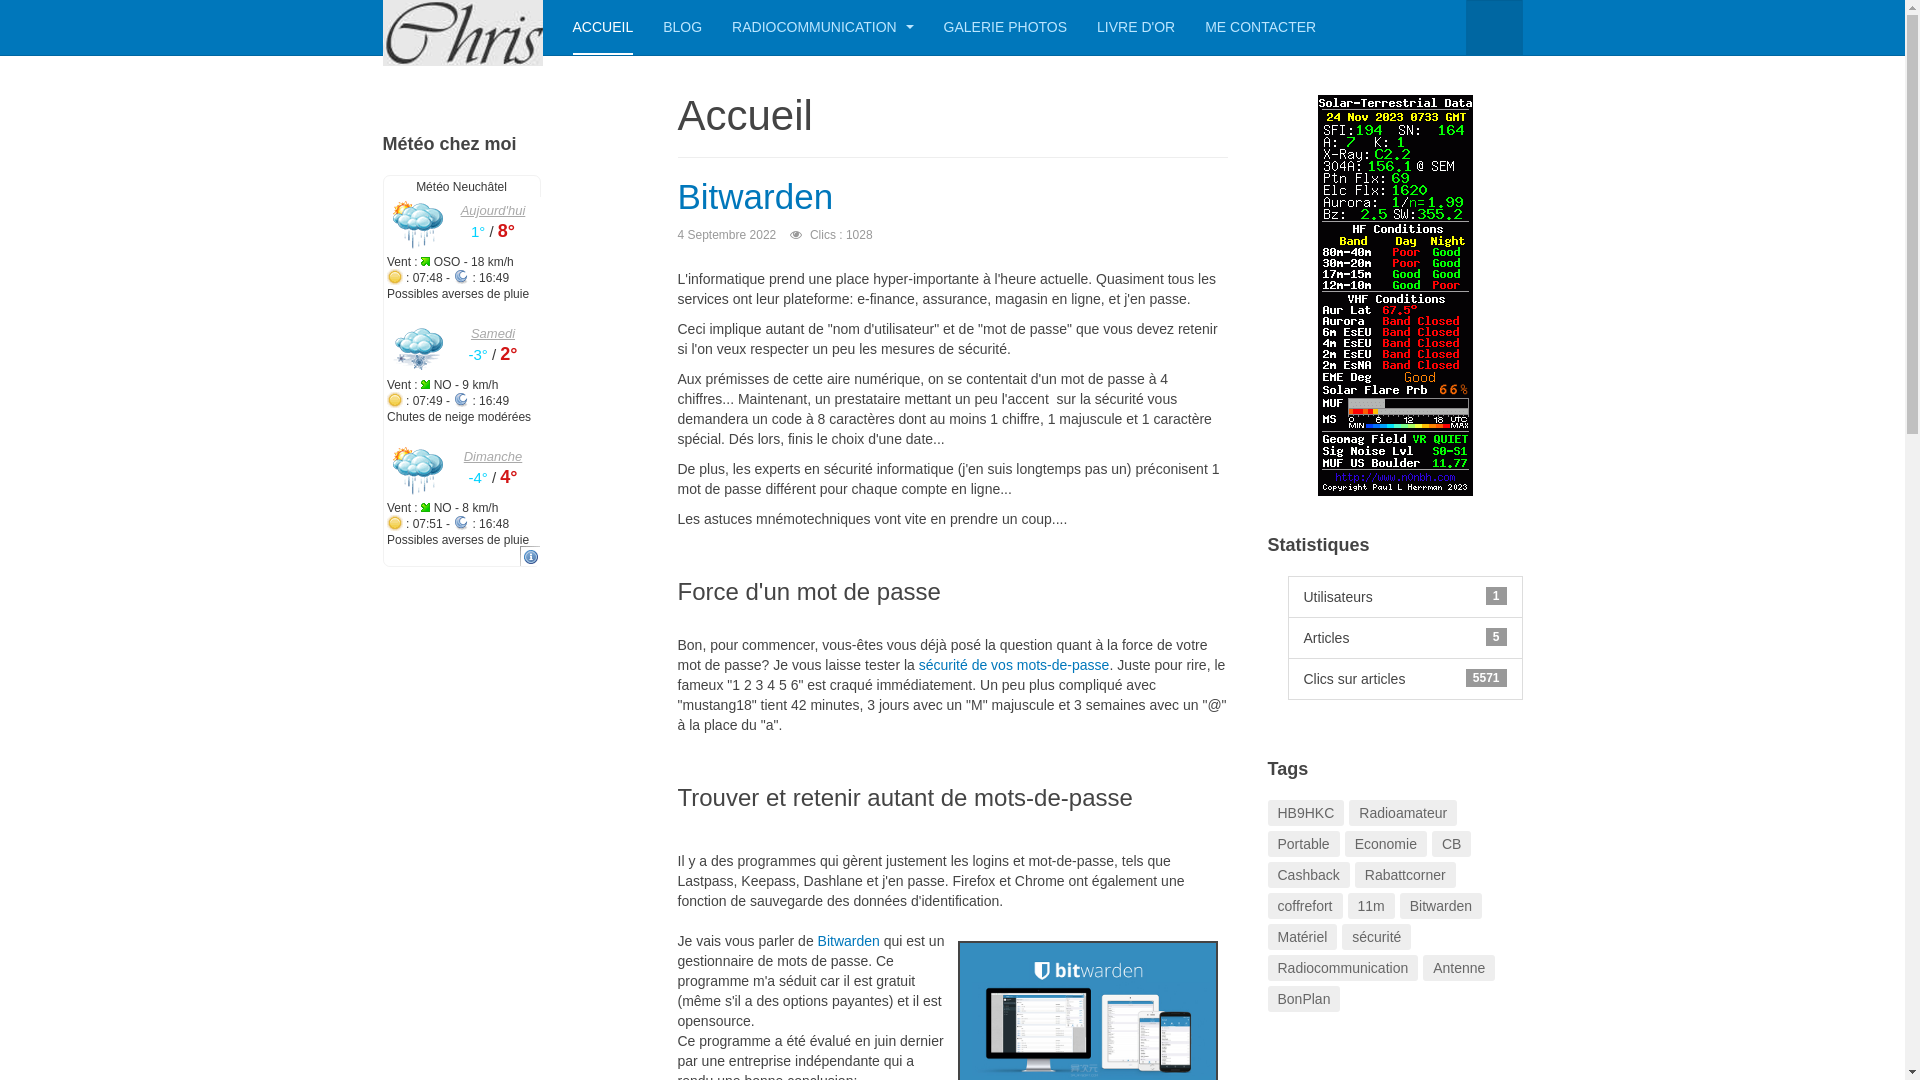  Describe the element at coordinates (602, 28) in the screenshot. I see `ACCUEIL` at that location.